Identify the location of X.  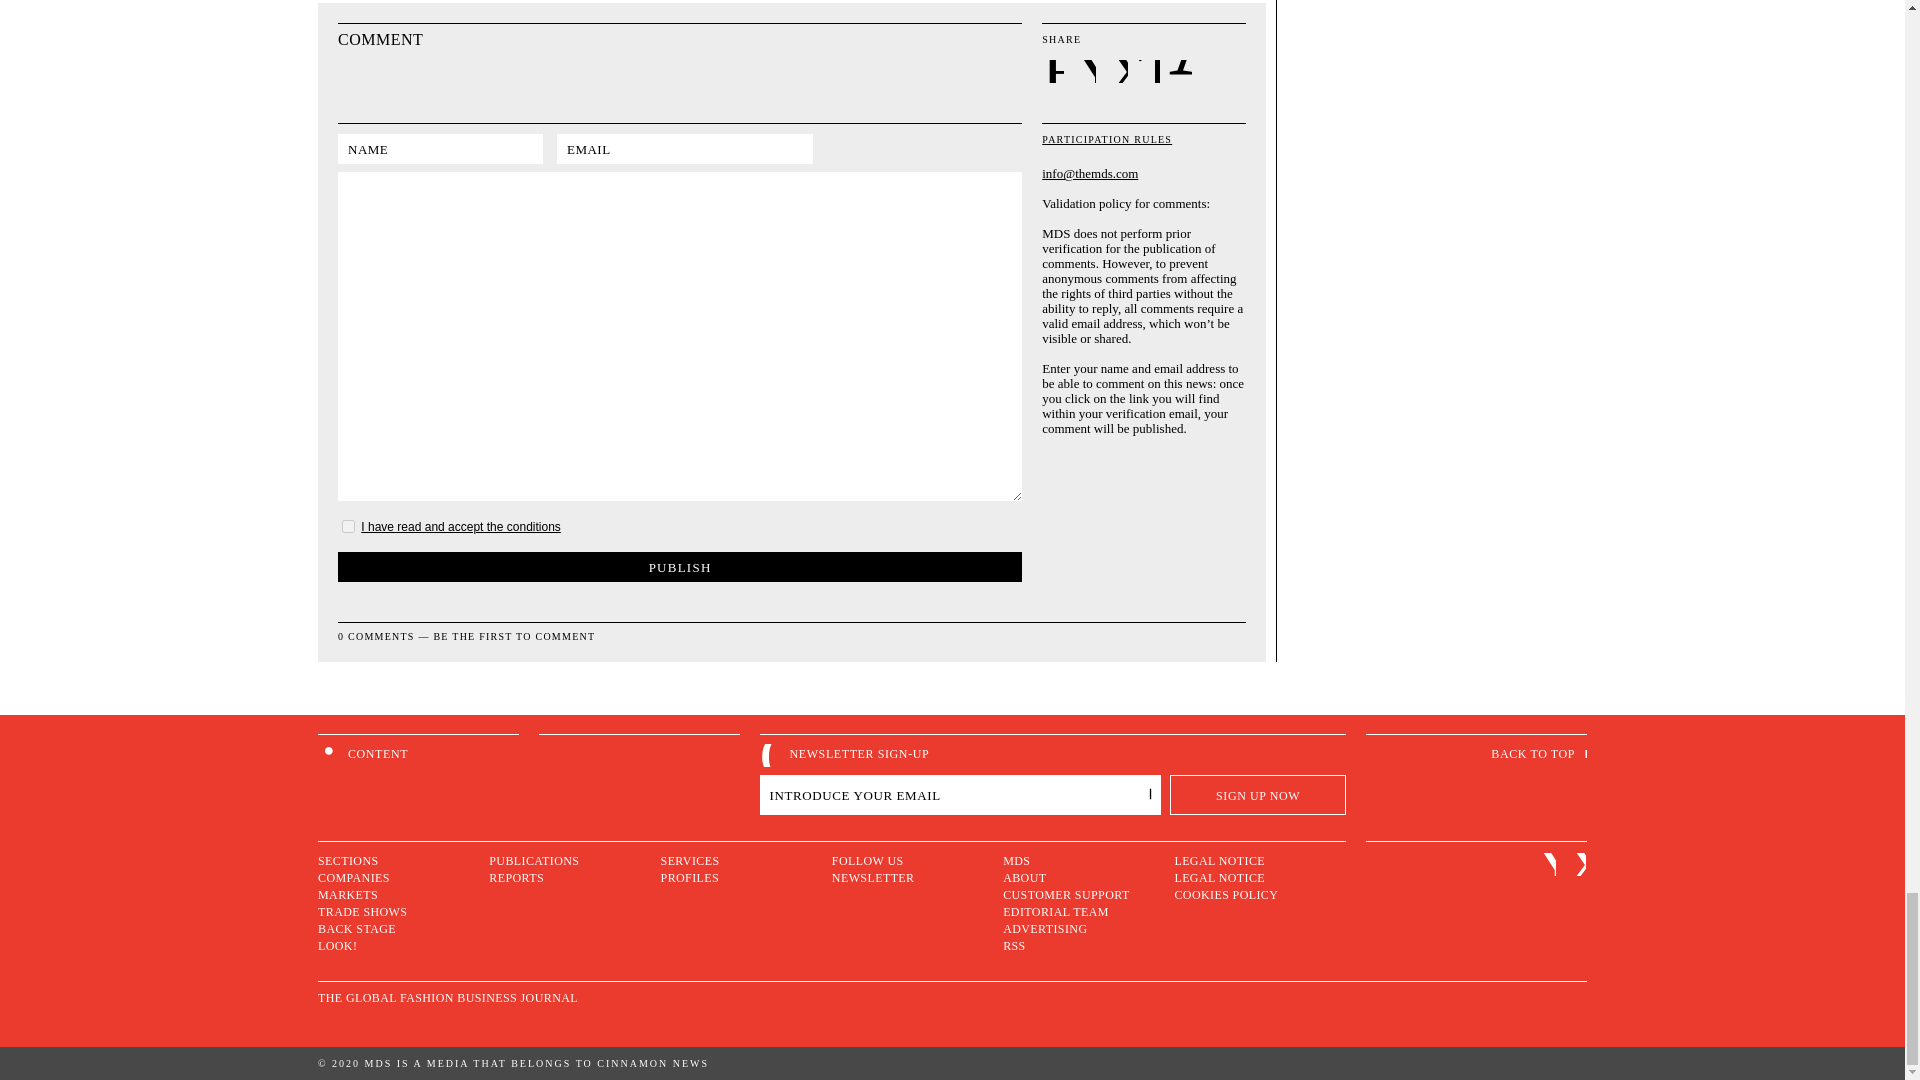
(1118, 72).